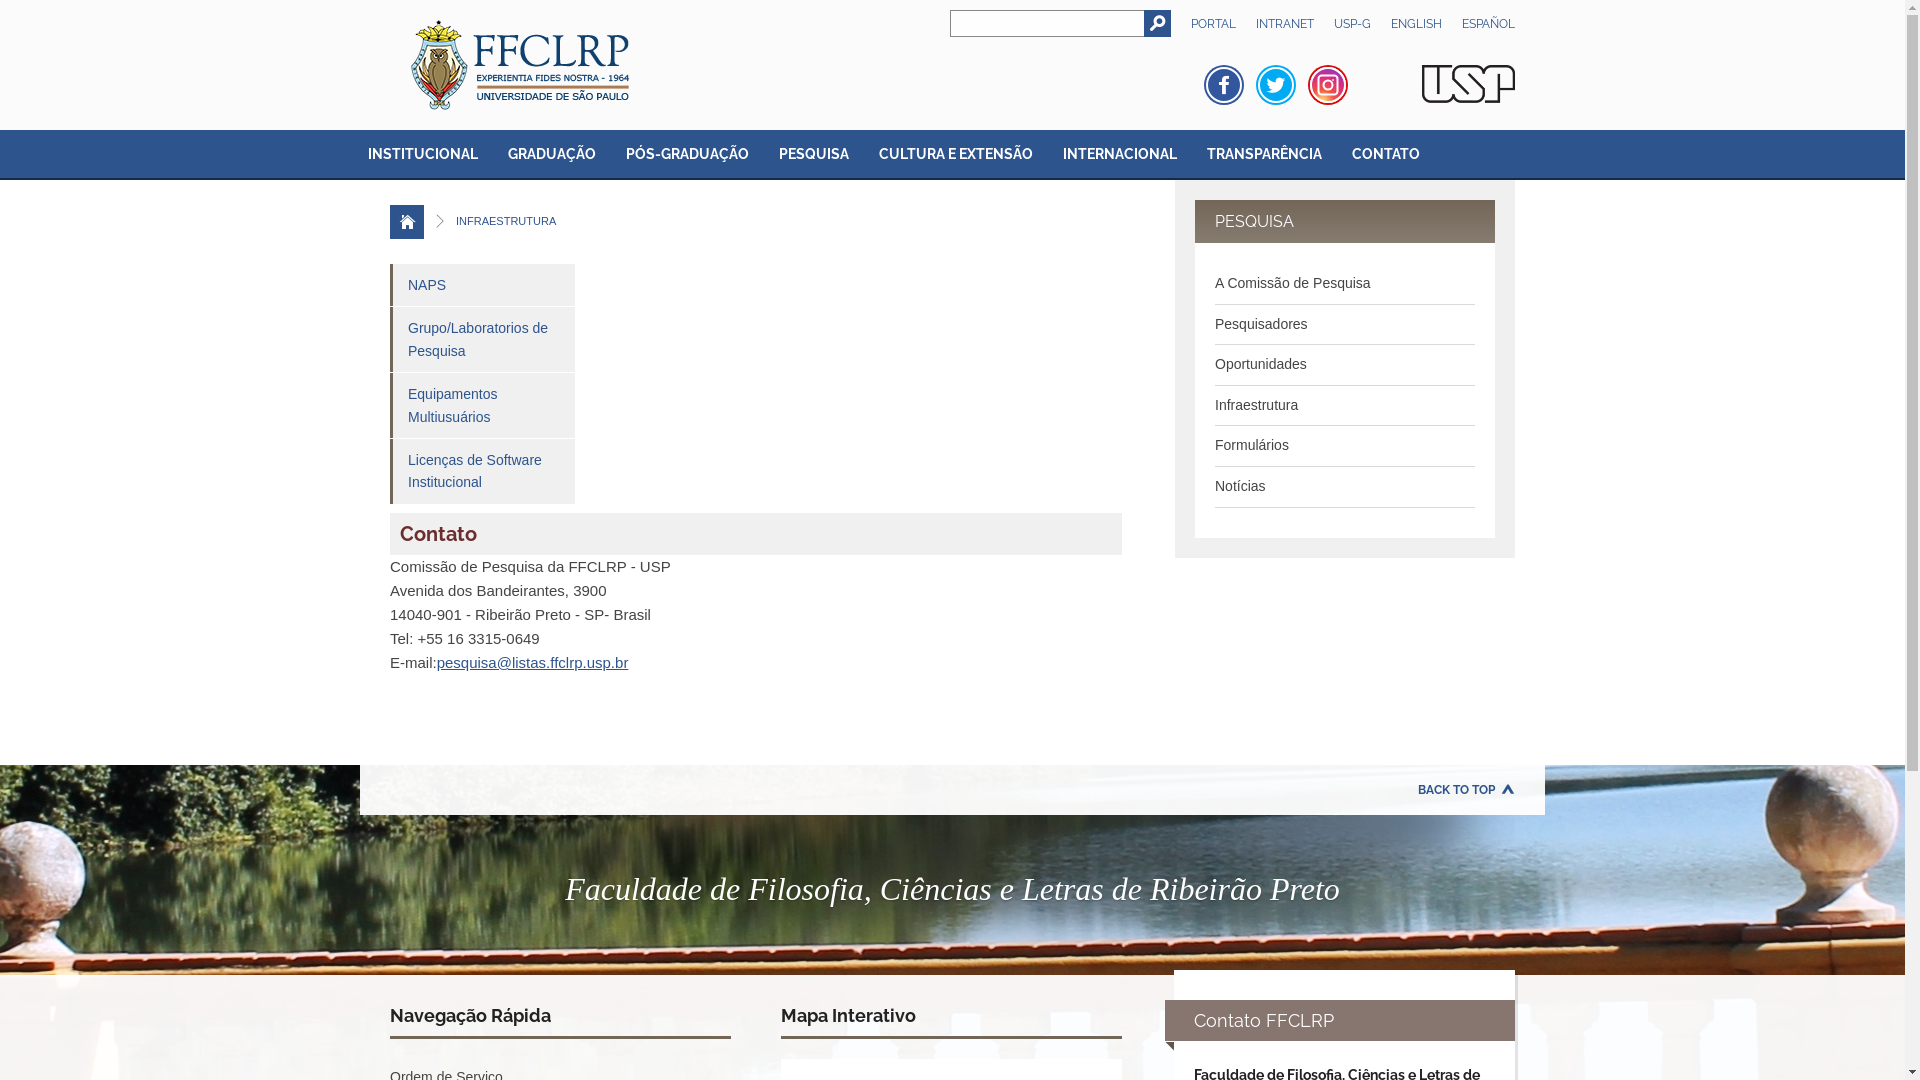 This screenshot has width=1920, height=1080. Describe the element at coordinates (1214, 24) in the screenshot. I see `PORTAL` at that location.